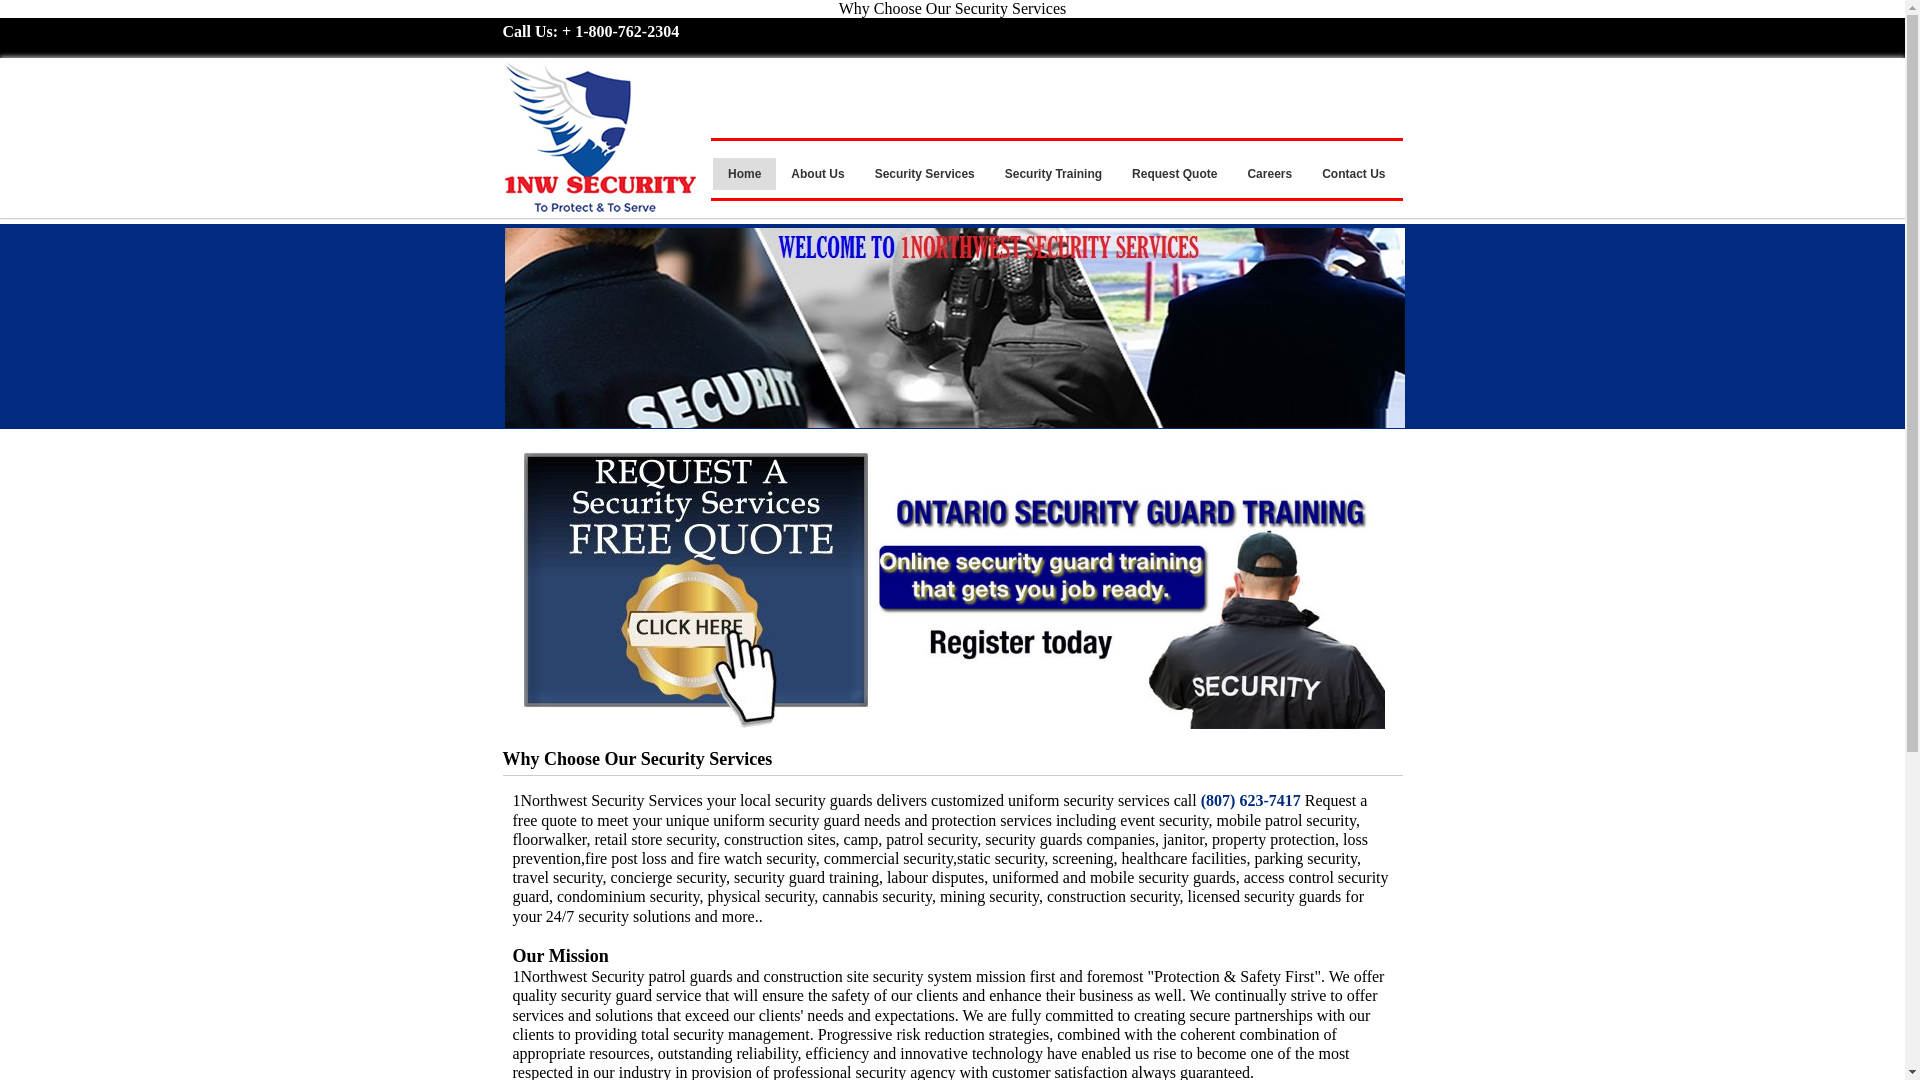 The width and height of the screenshot is (1920, 1080). I want to click on Security Services, so click(925, 174).